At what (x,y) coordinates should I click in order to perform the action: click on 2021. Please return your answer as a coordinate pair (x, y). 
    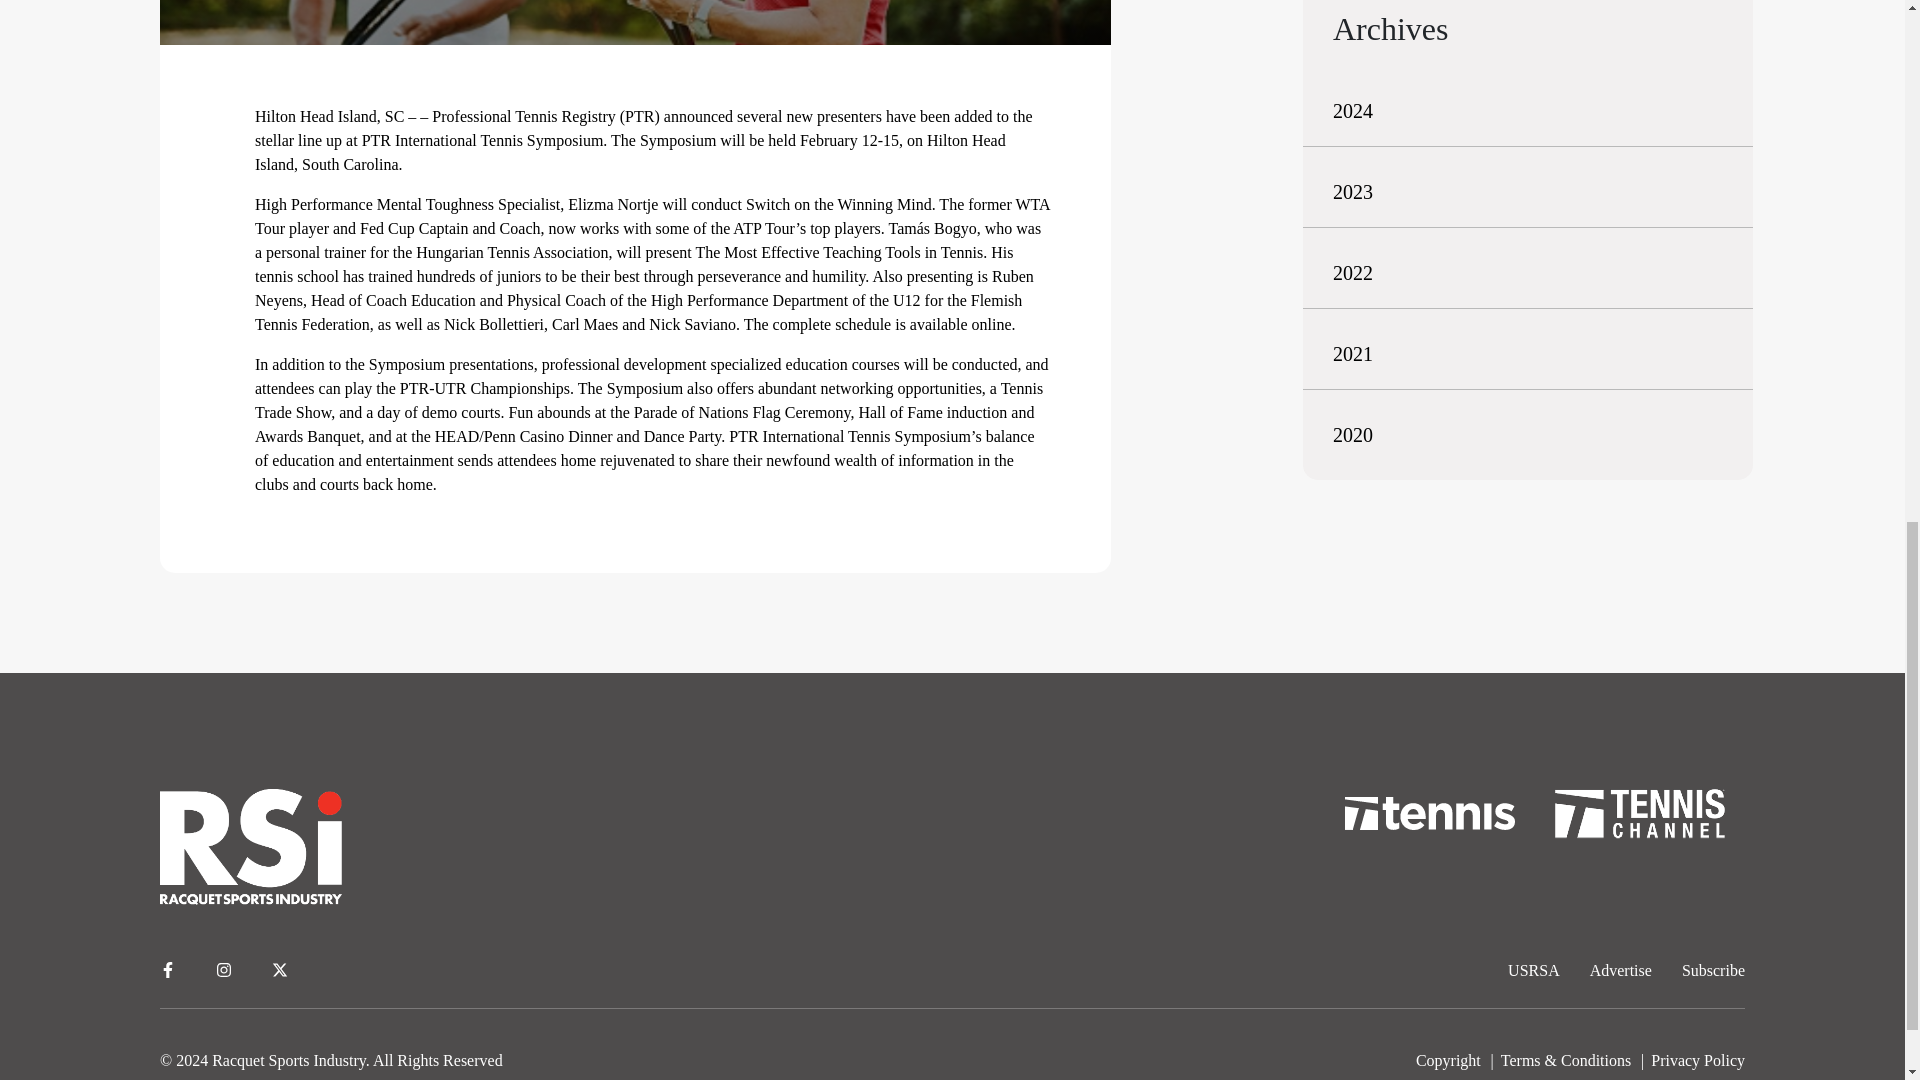
    Looking at the image, I should click on (1352, 354).